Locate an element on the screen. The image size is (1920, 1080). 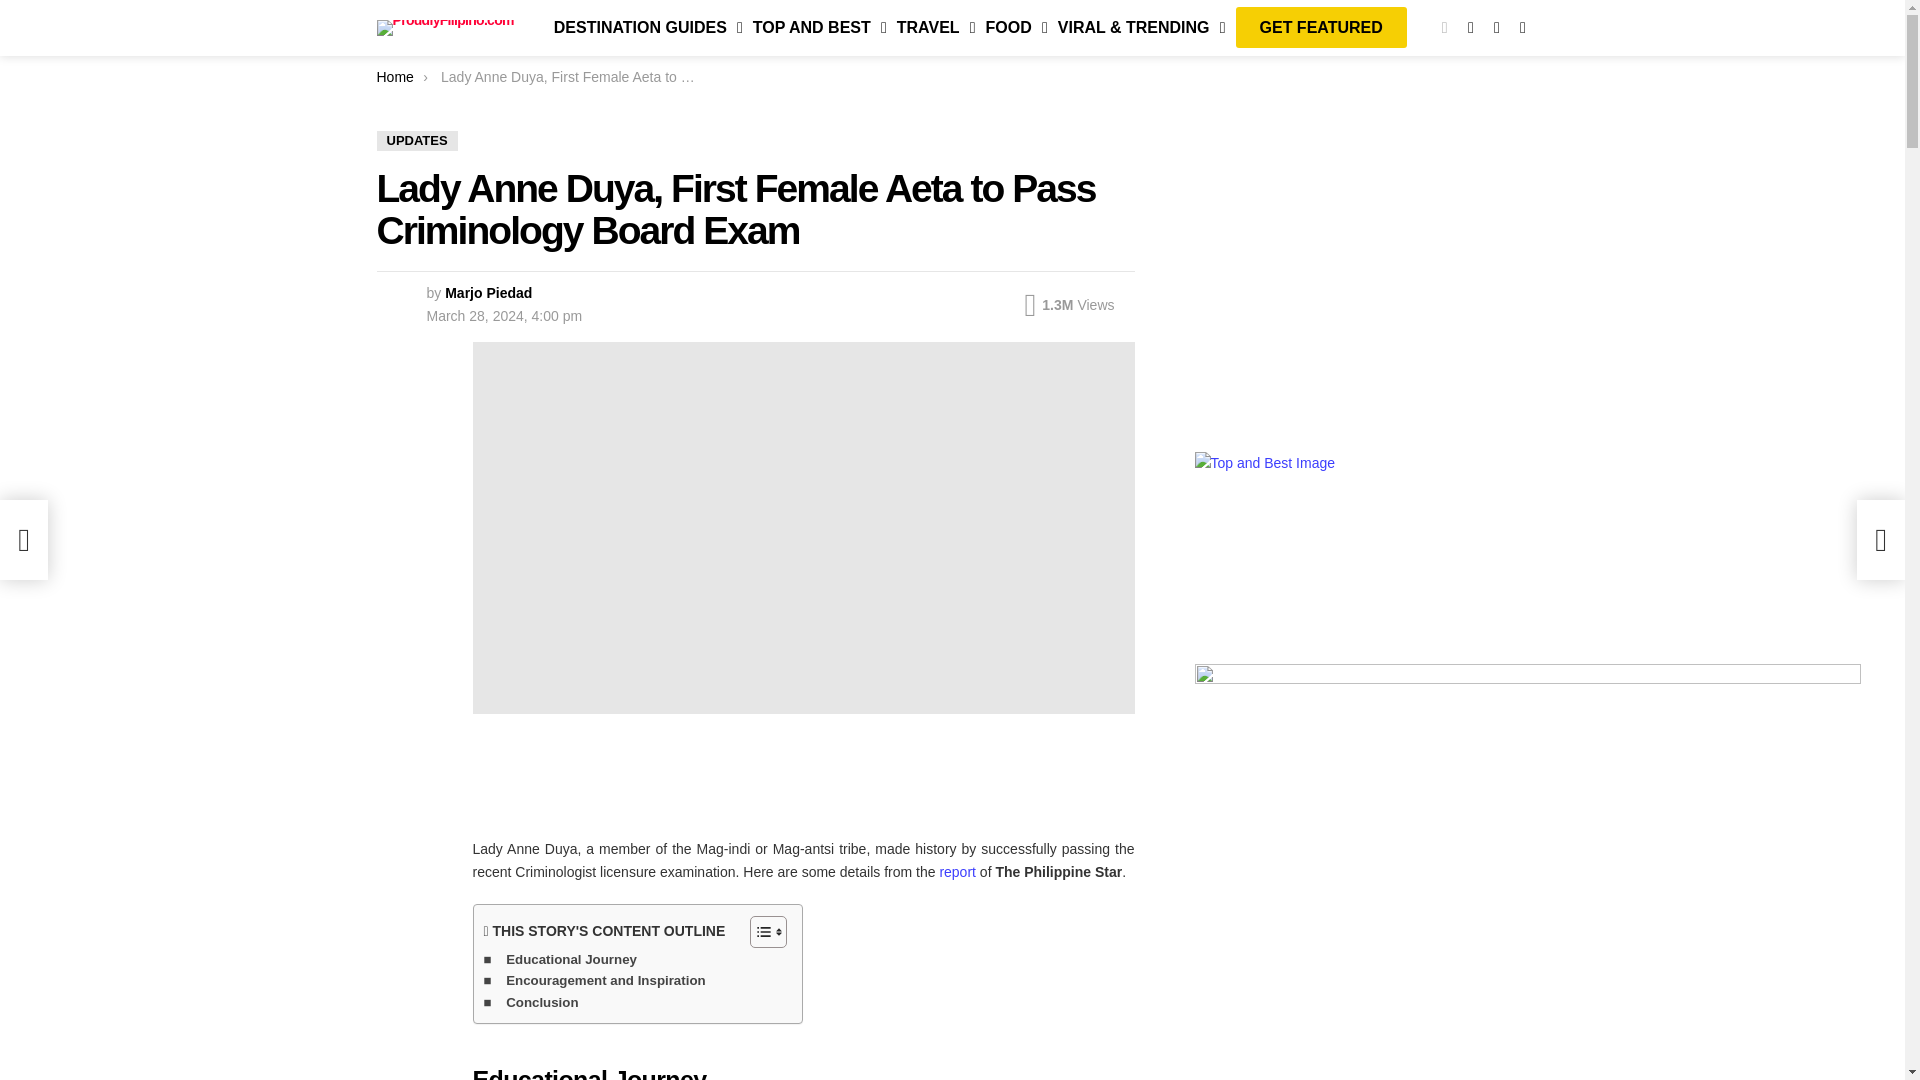
TRAVEL is located at coordinates (931, 28).